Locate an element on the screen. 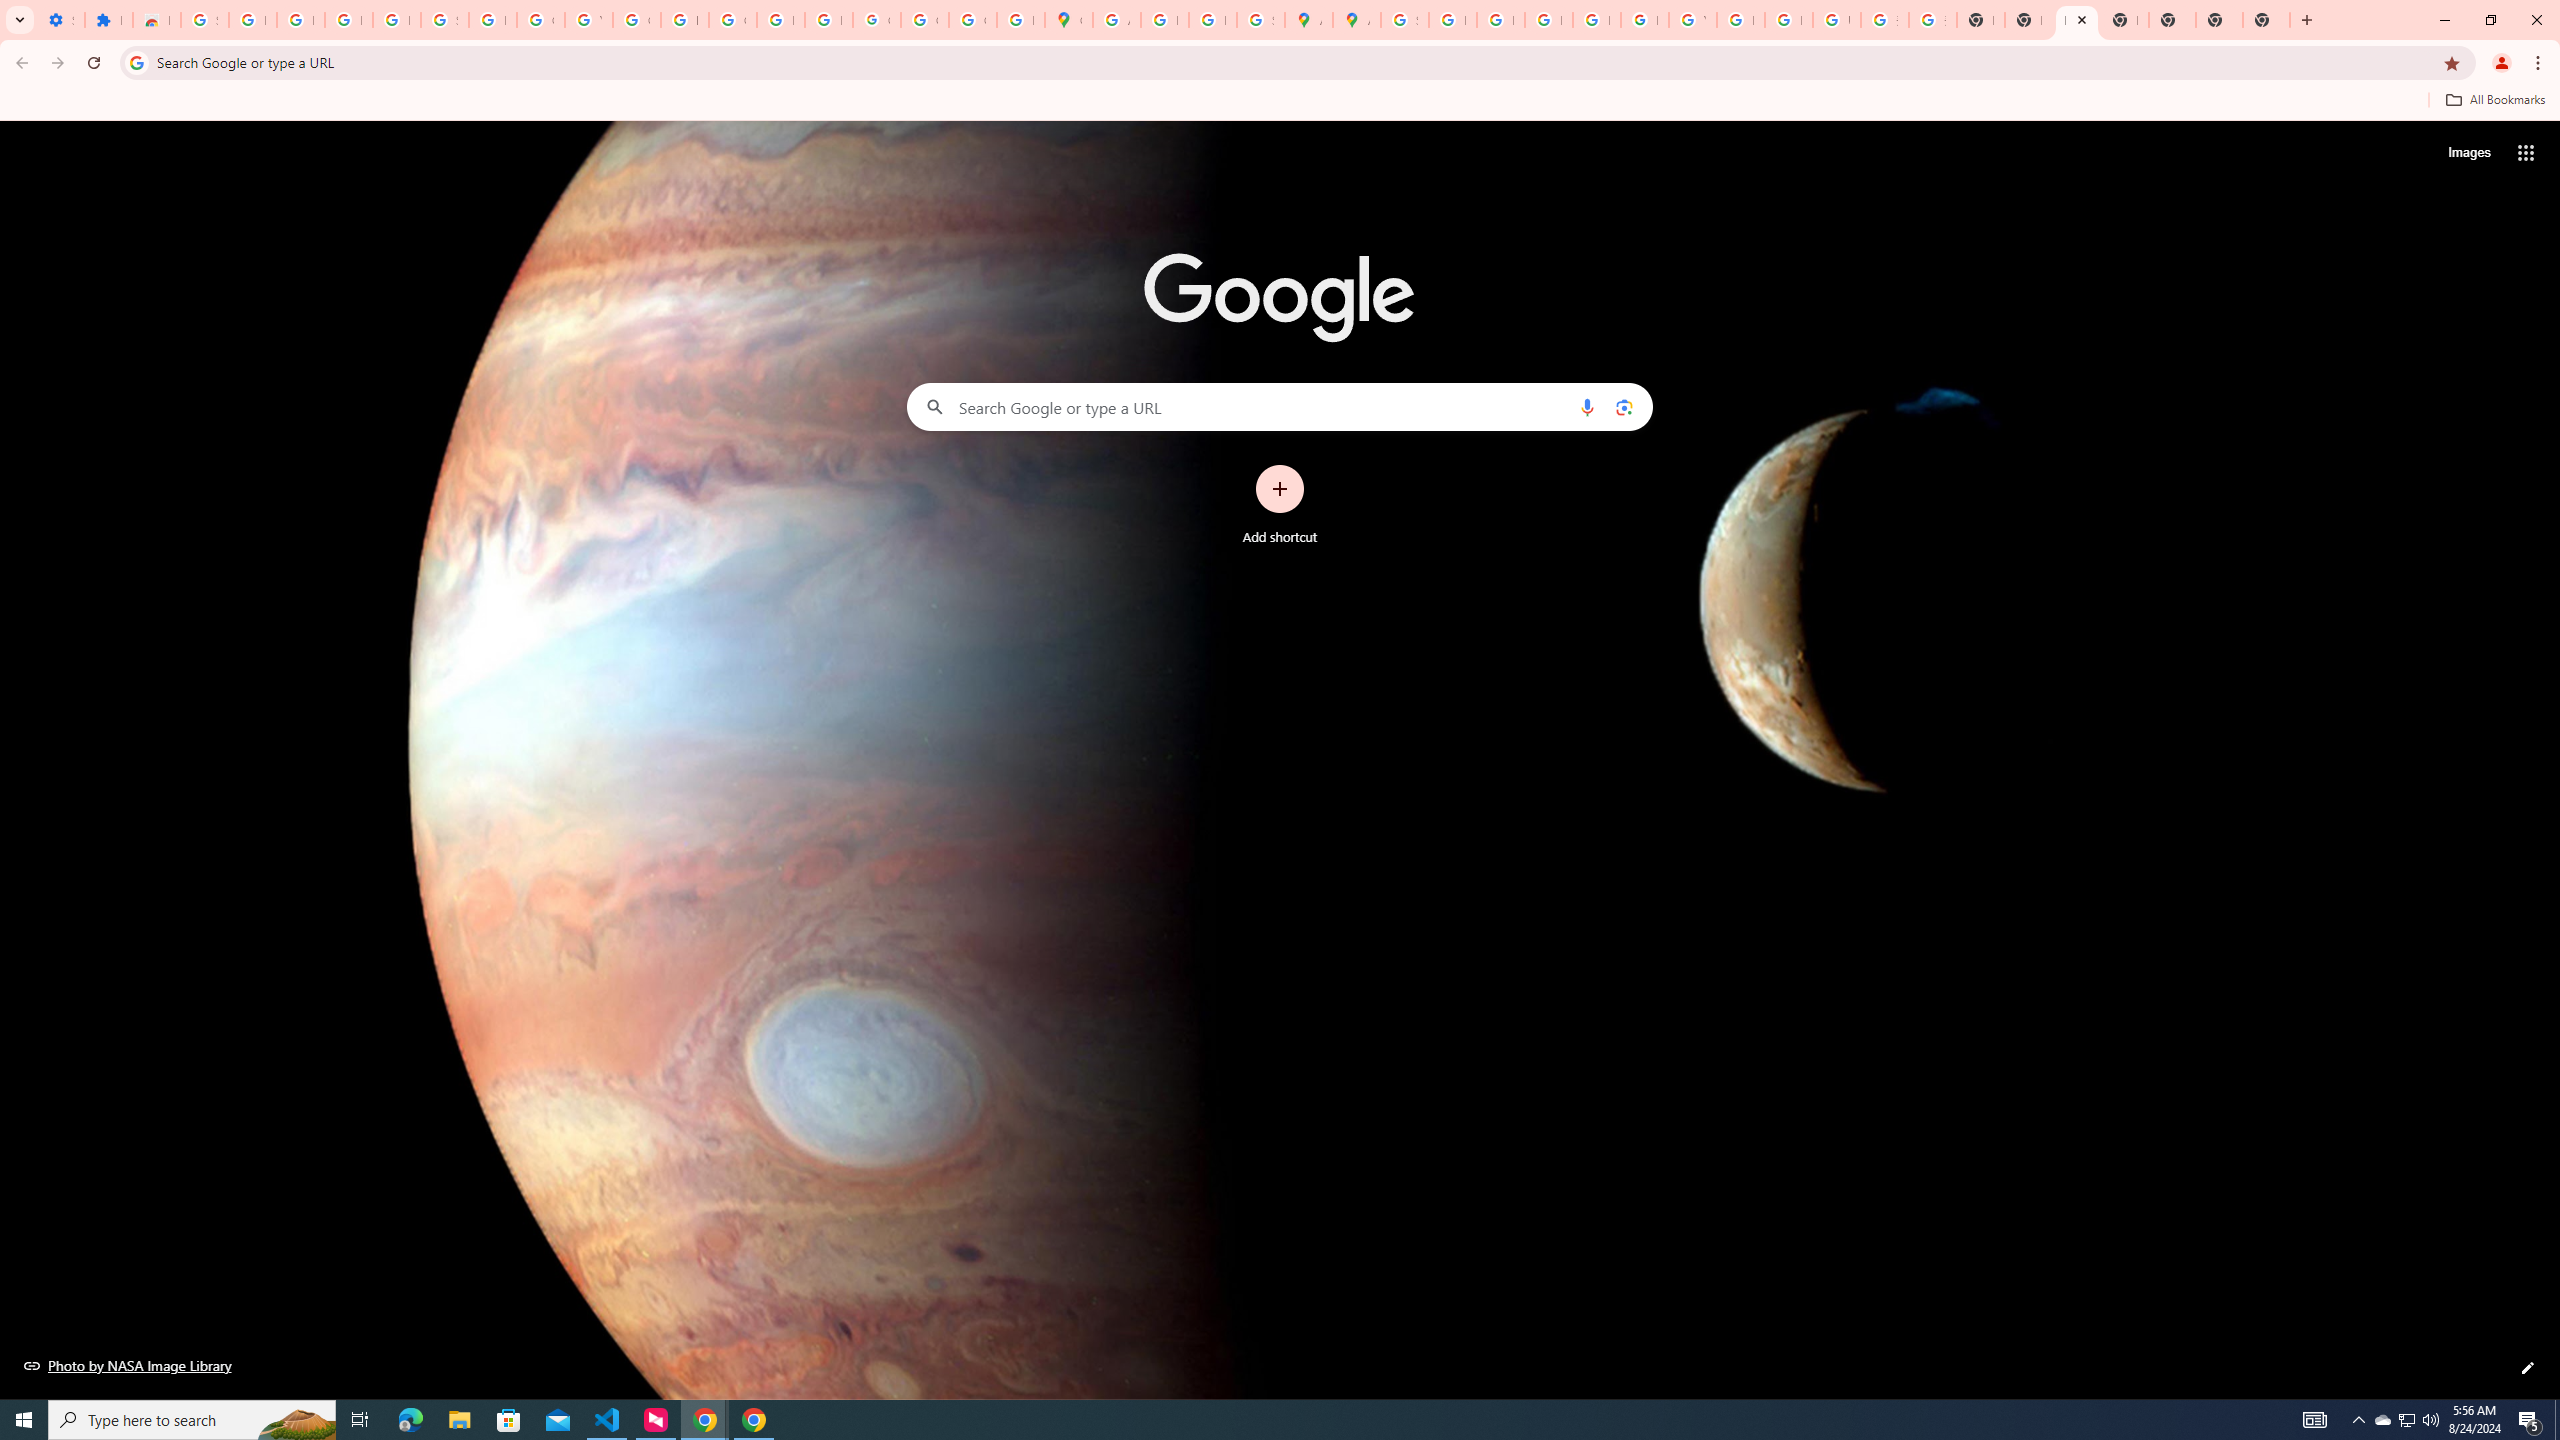 The height and width of the screenshot is (1440, 2560). YouTube is located at coordinates (1692, 20).